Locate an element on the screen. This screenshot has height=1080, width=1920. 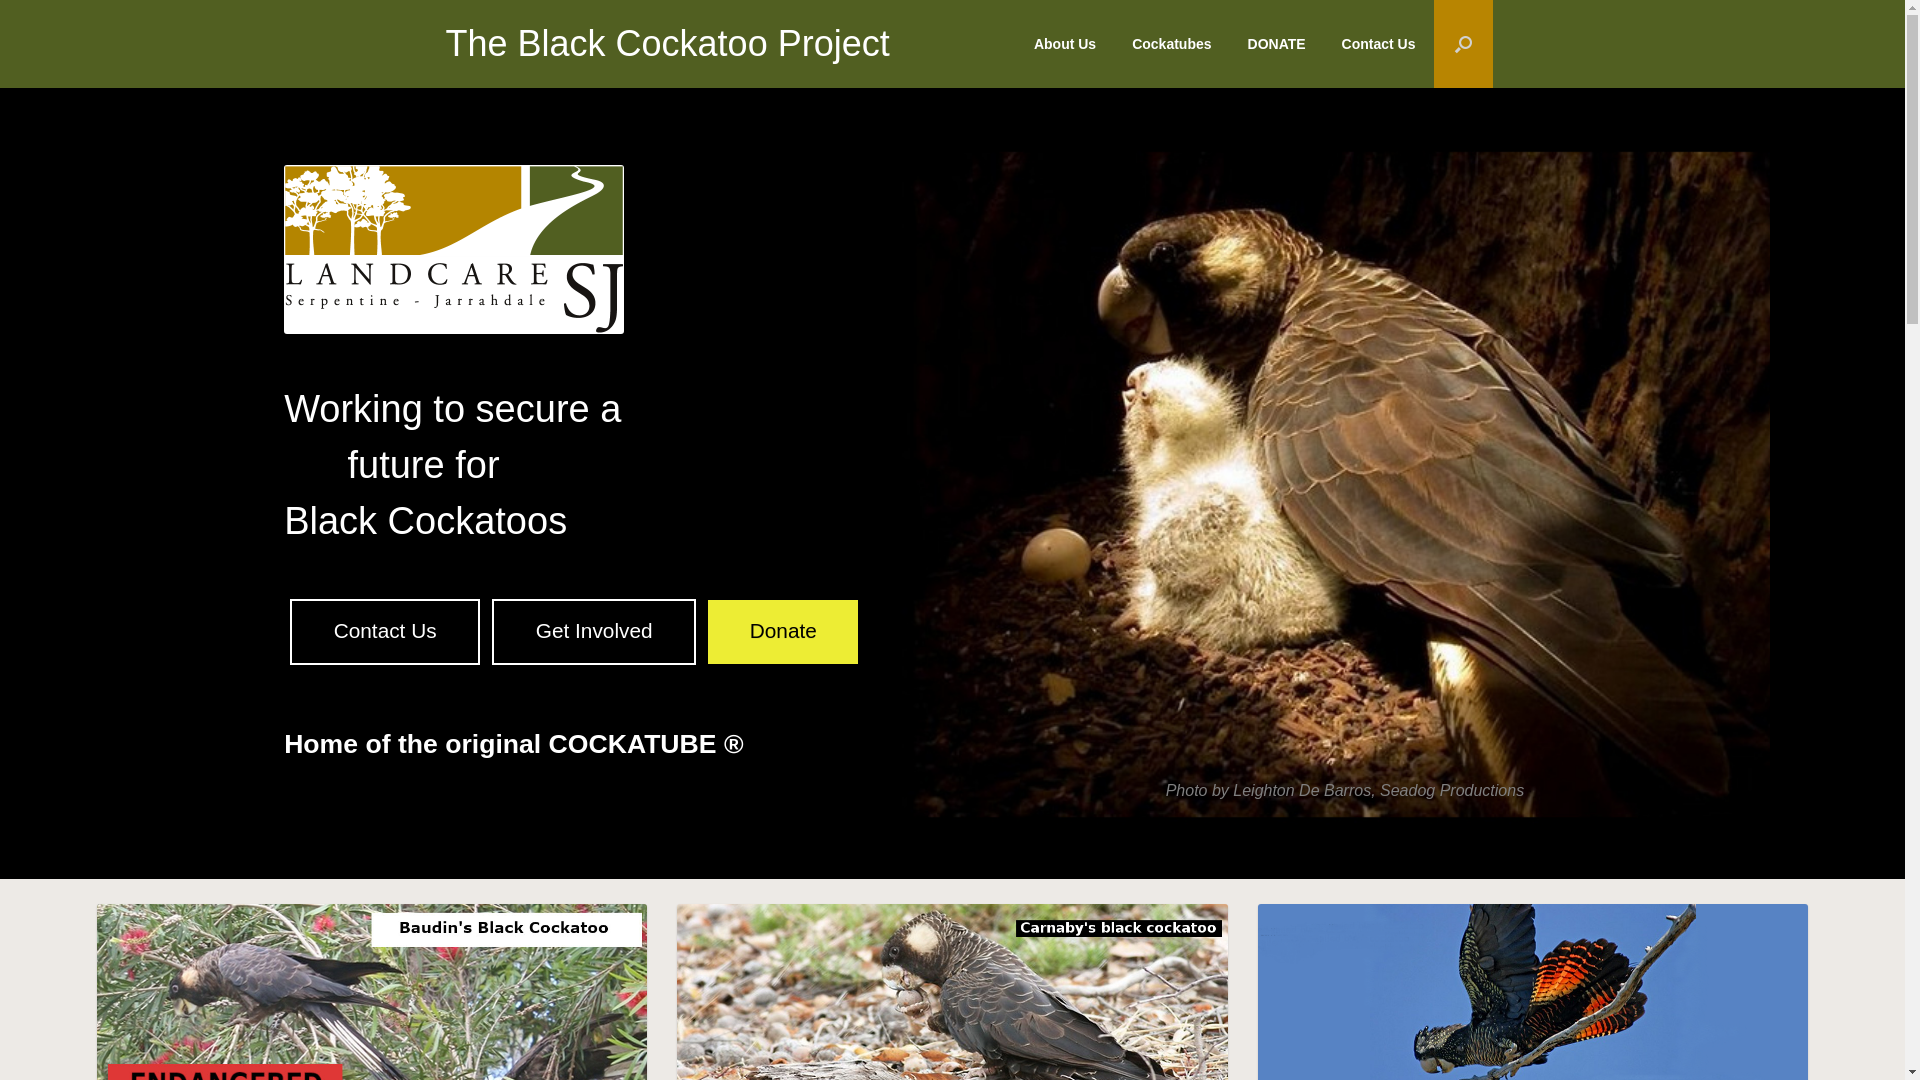
Cockatubes is located at coordinates (1172, 44).